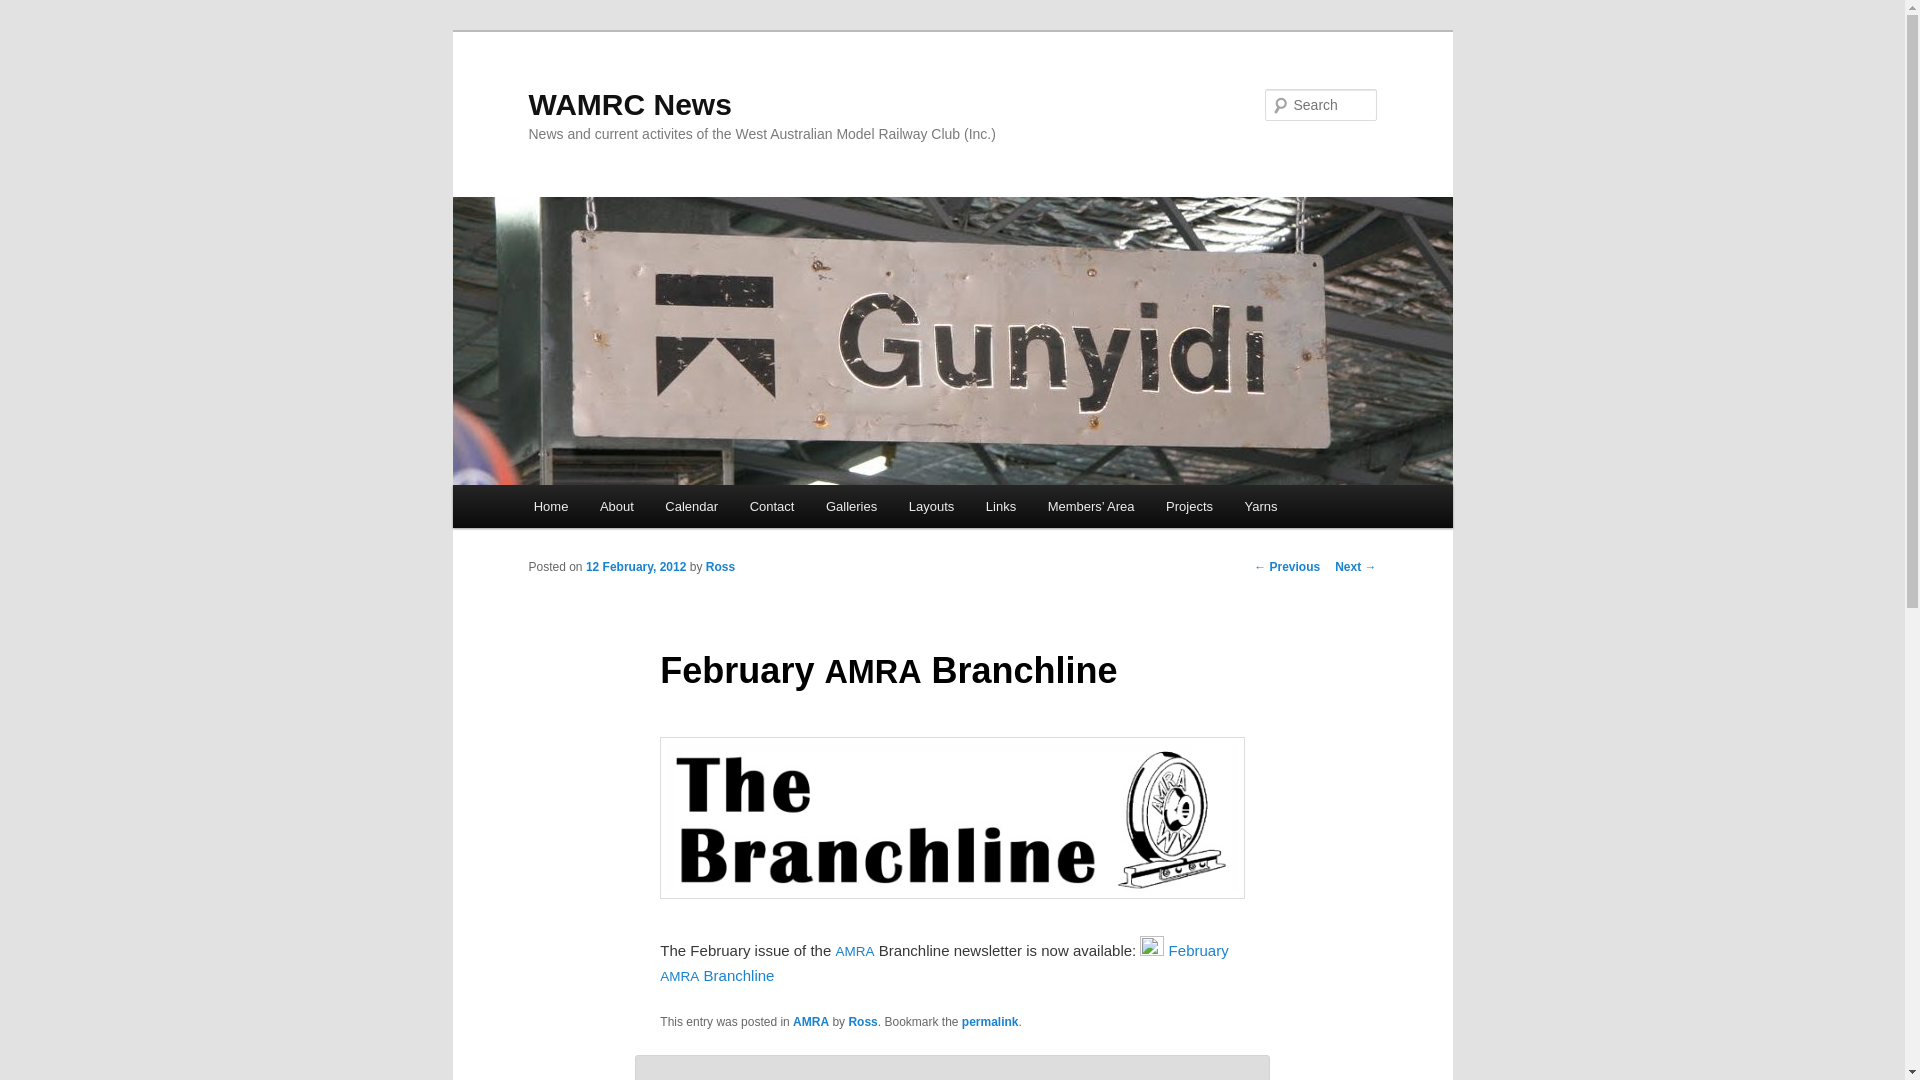  I want to click on Skip to primary content, so click(30, 30).